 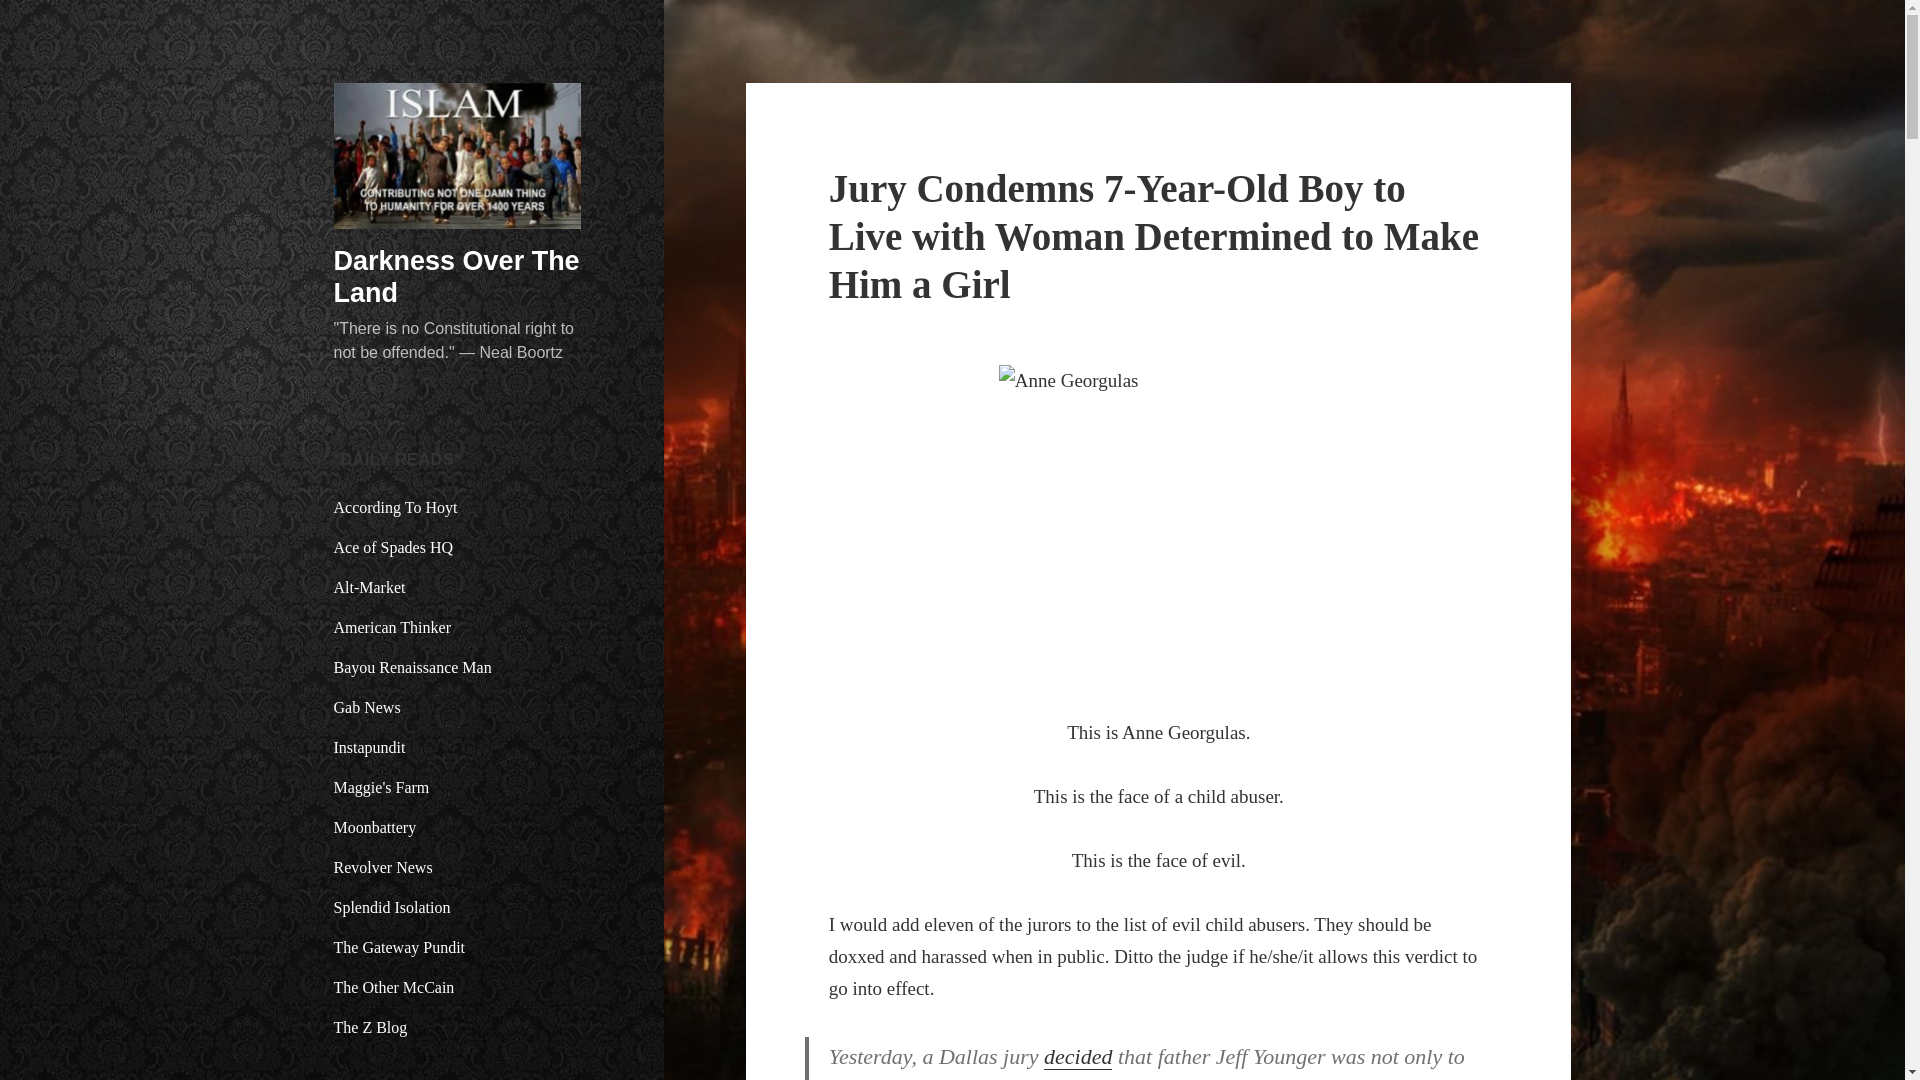 I want to click on Ace of Spades HQ, so click(x=394, y=547).